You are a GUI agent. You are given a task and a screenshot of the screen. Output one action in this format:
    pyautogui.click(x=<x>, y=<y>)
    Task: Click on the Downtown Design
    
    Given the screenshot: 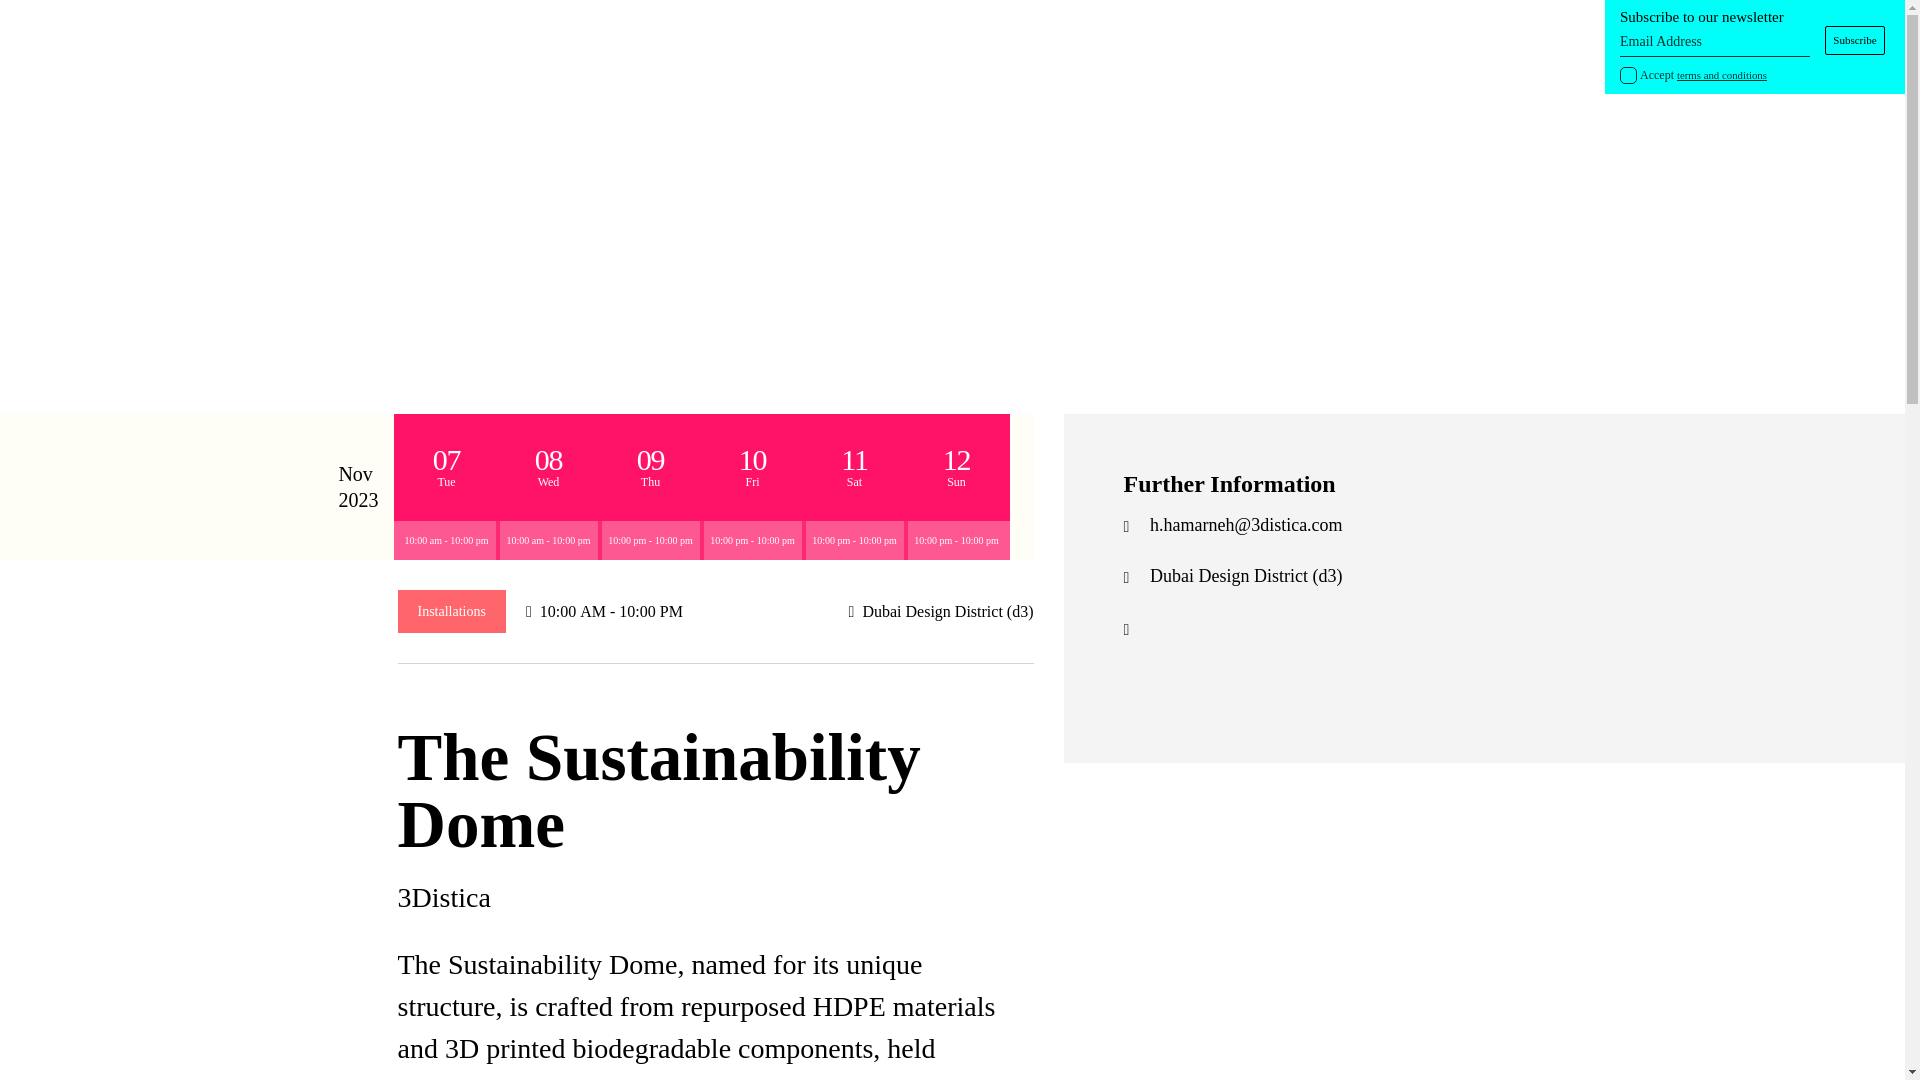 What is the action you would take?
    pyautogui.click(x=856, y=40)
    